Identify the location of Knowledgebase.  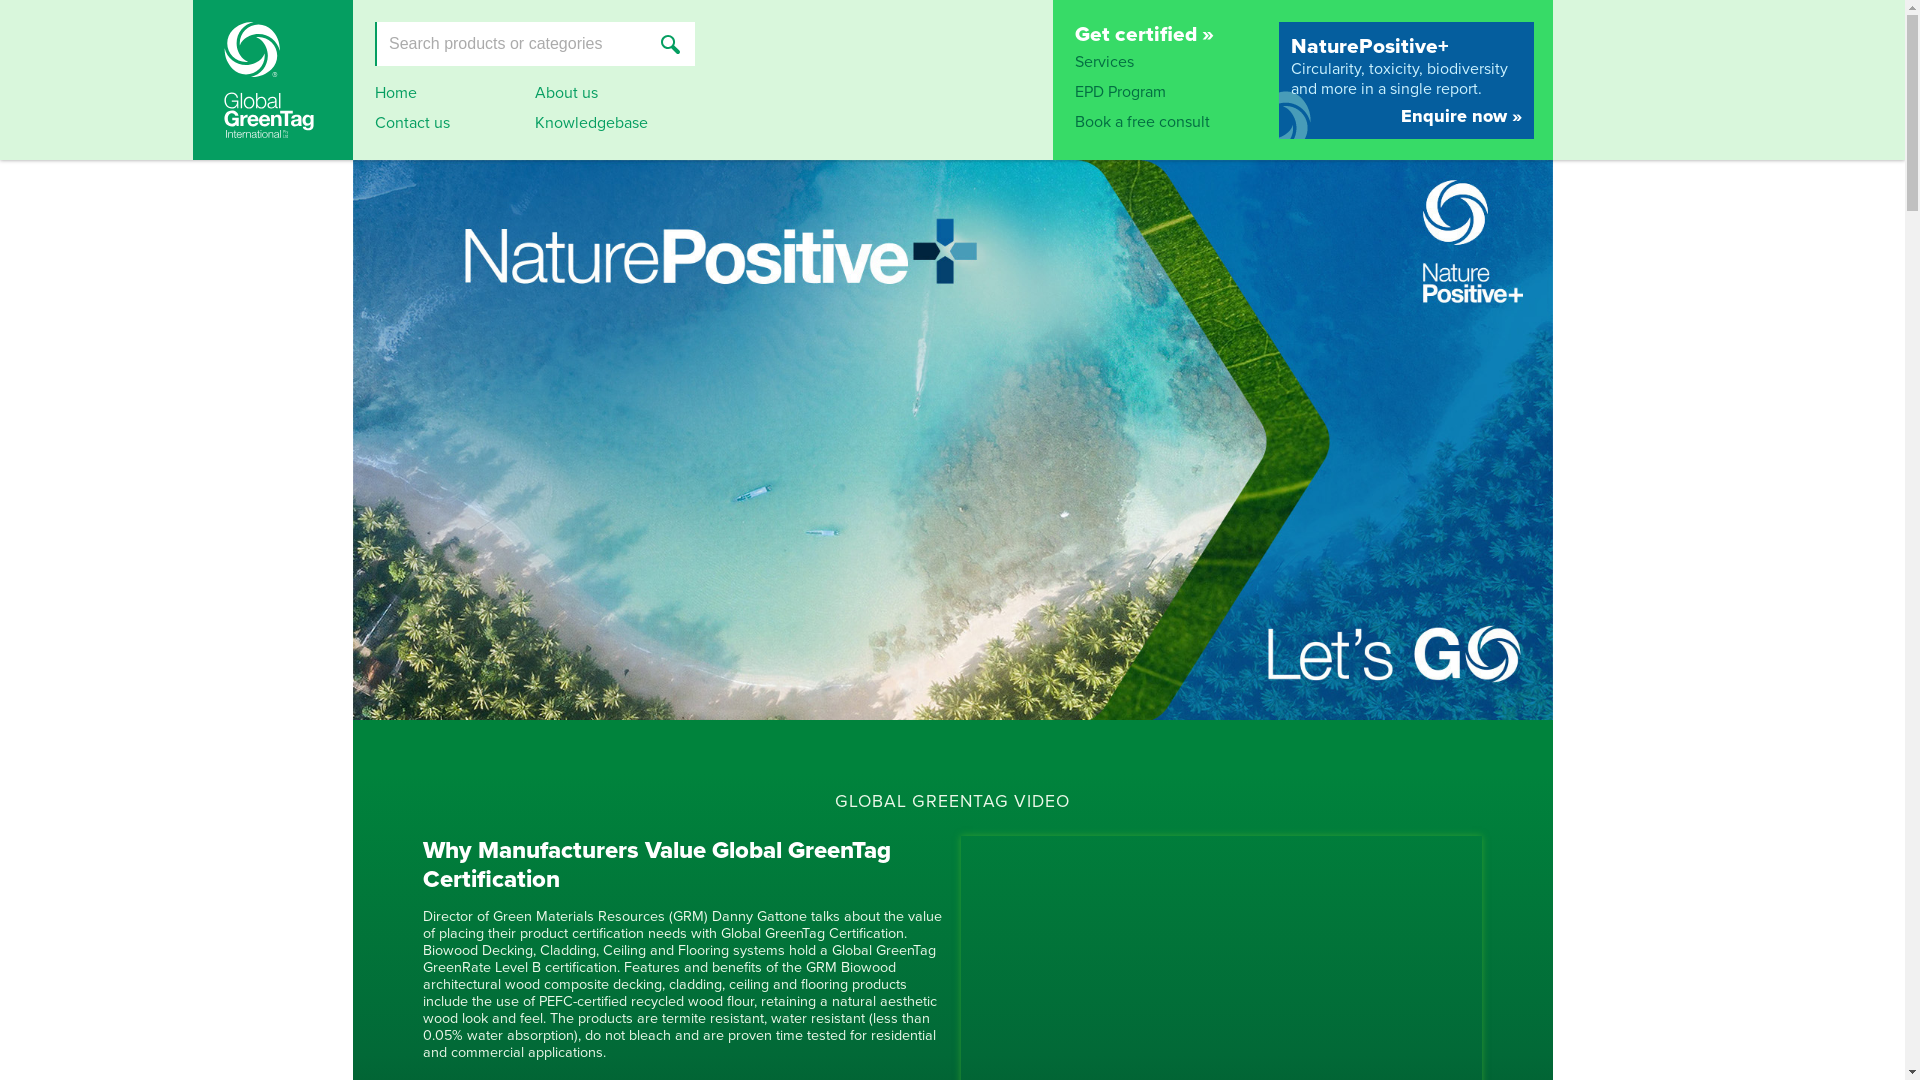
(590, 123).